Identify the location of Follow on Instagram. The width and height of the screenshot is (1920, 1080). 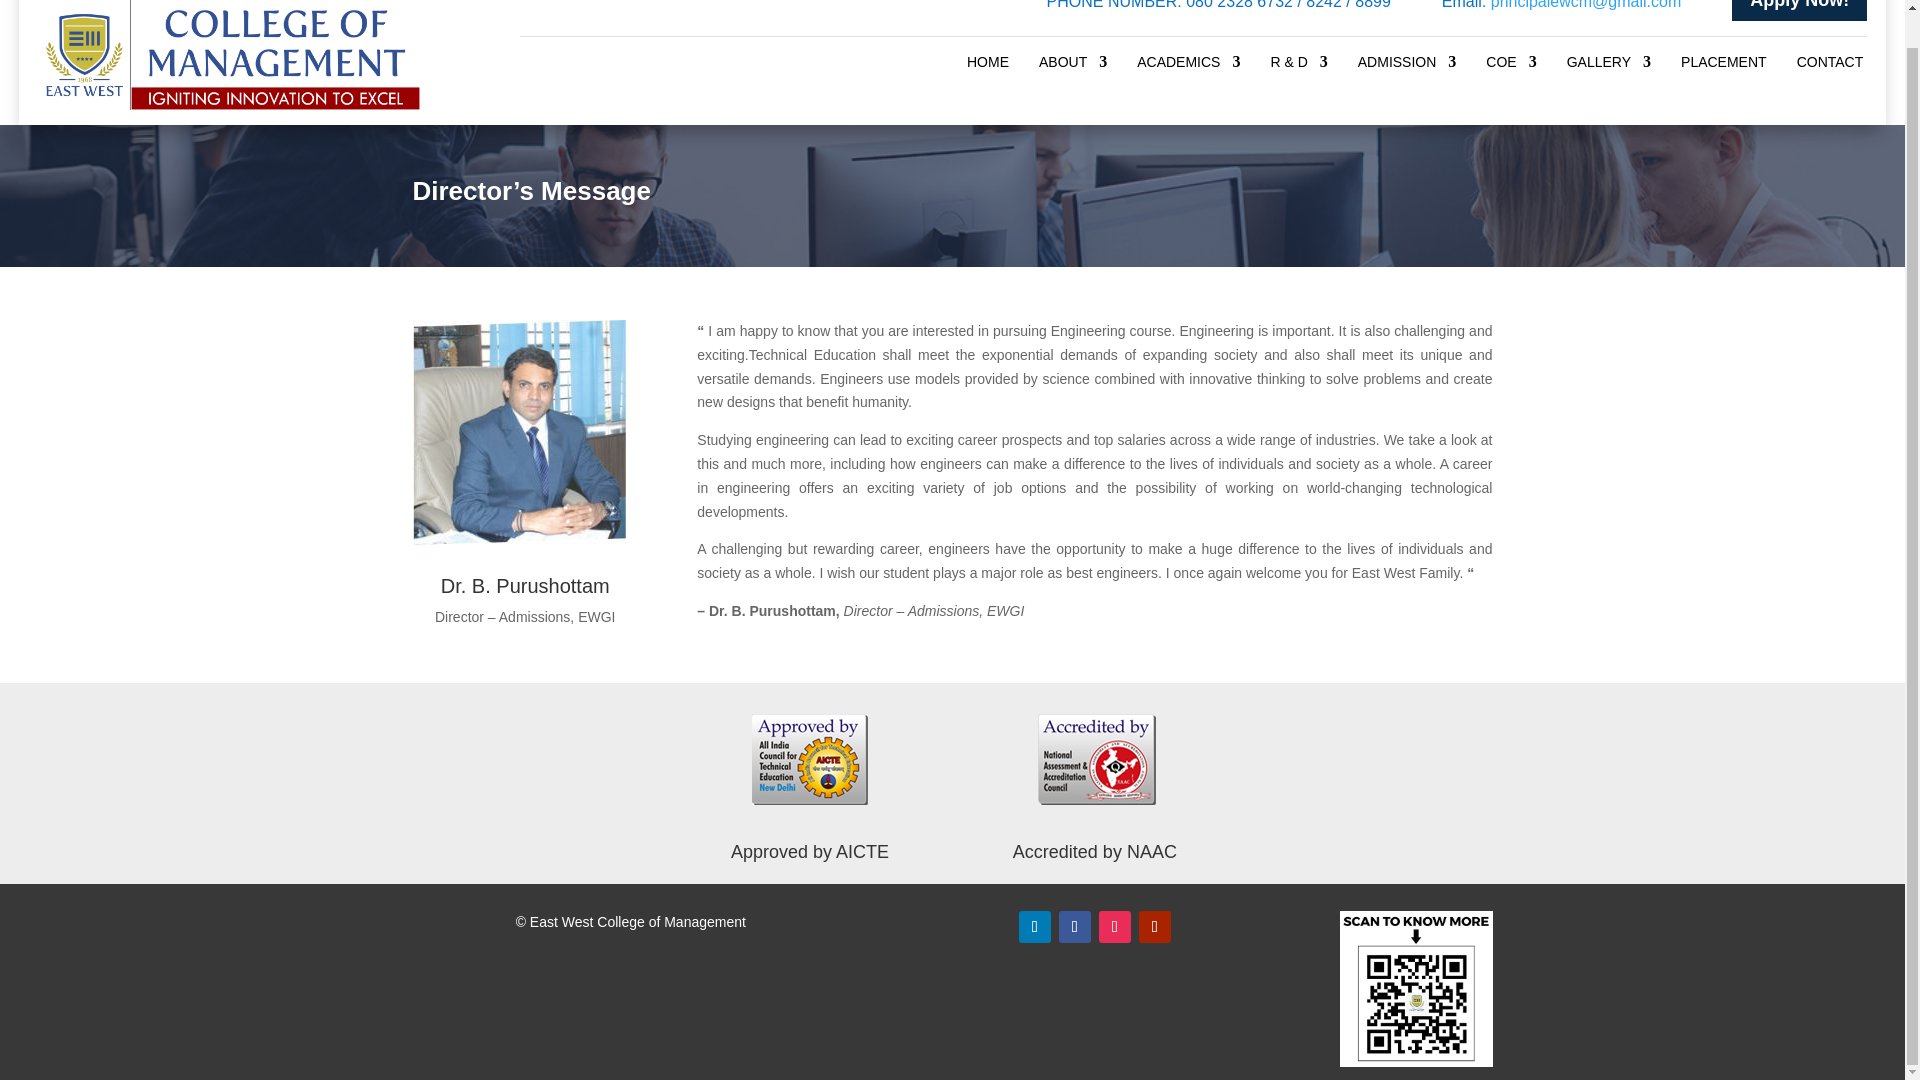
(1114, 926).